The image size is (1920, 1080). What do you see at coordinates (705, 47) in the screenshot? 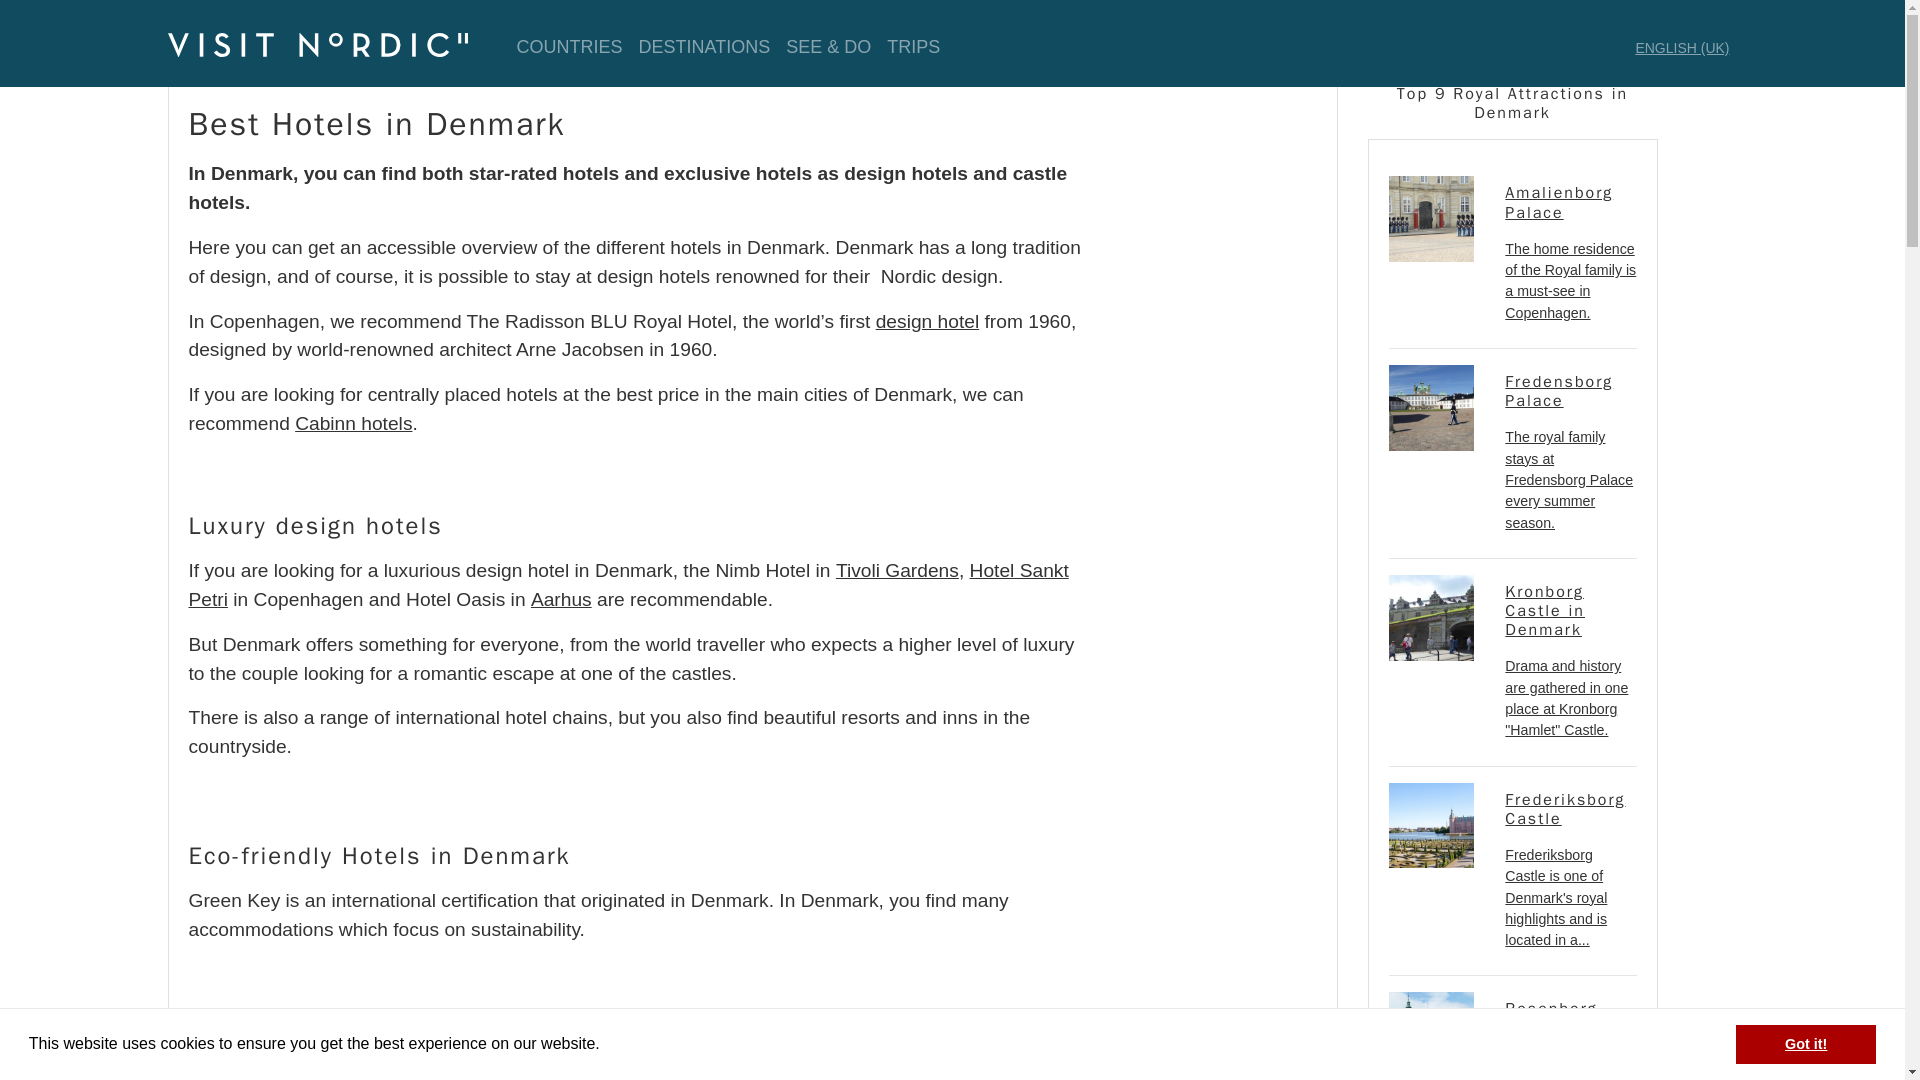
I see `DESTINATIONS` at bounding box center [705, 47].